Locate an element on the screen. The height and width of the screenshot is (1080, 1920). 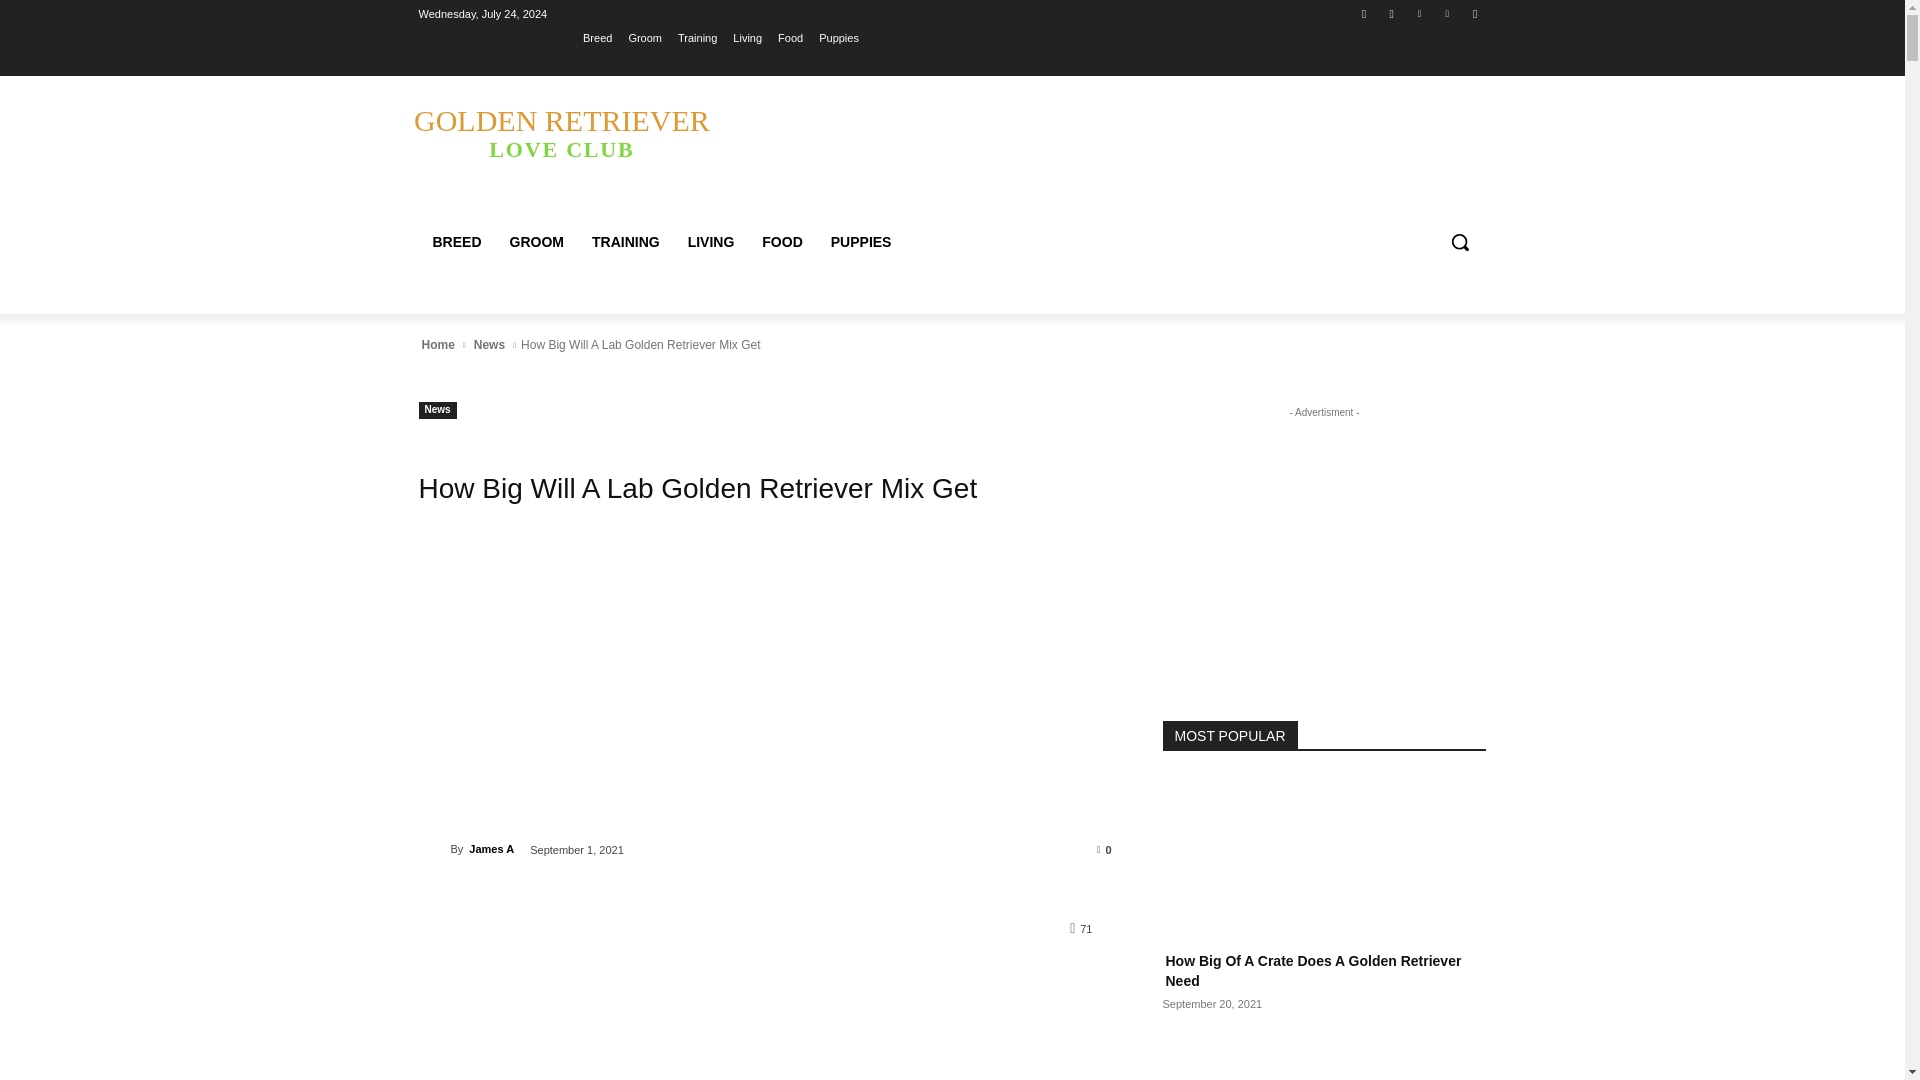
BREED is located at coordinates (456, 242).